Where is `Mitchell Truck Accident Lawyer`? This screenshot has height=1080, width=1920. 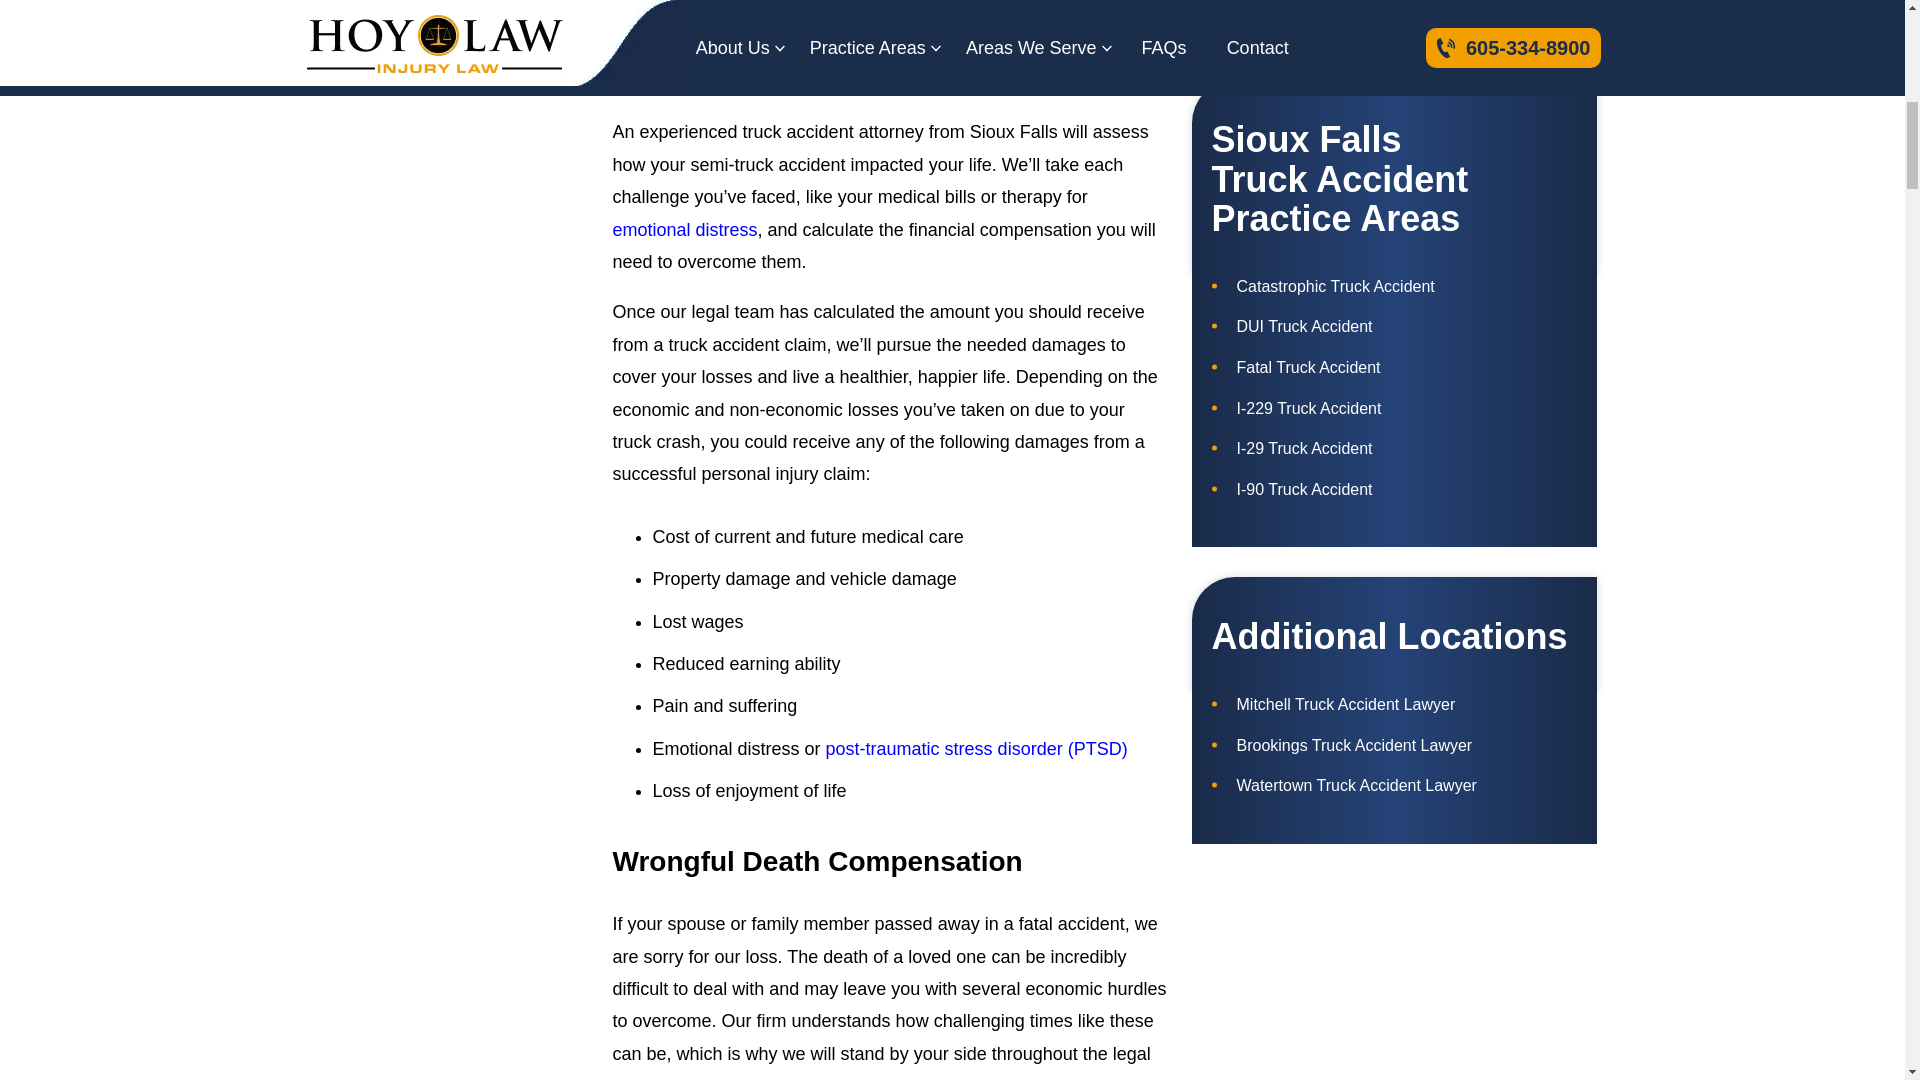
Mitchell Truck Accident Lawyer is located at coordinates (1394, 705).